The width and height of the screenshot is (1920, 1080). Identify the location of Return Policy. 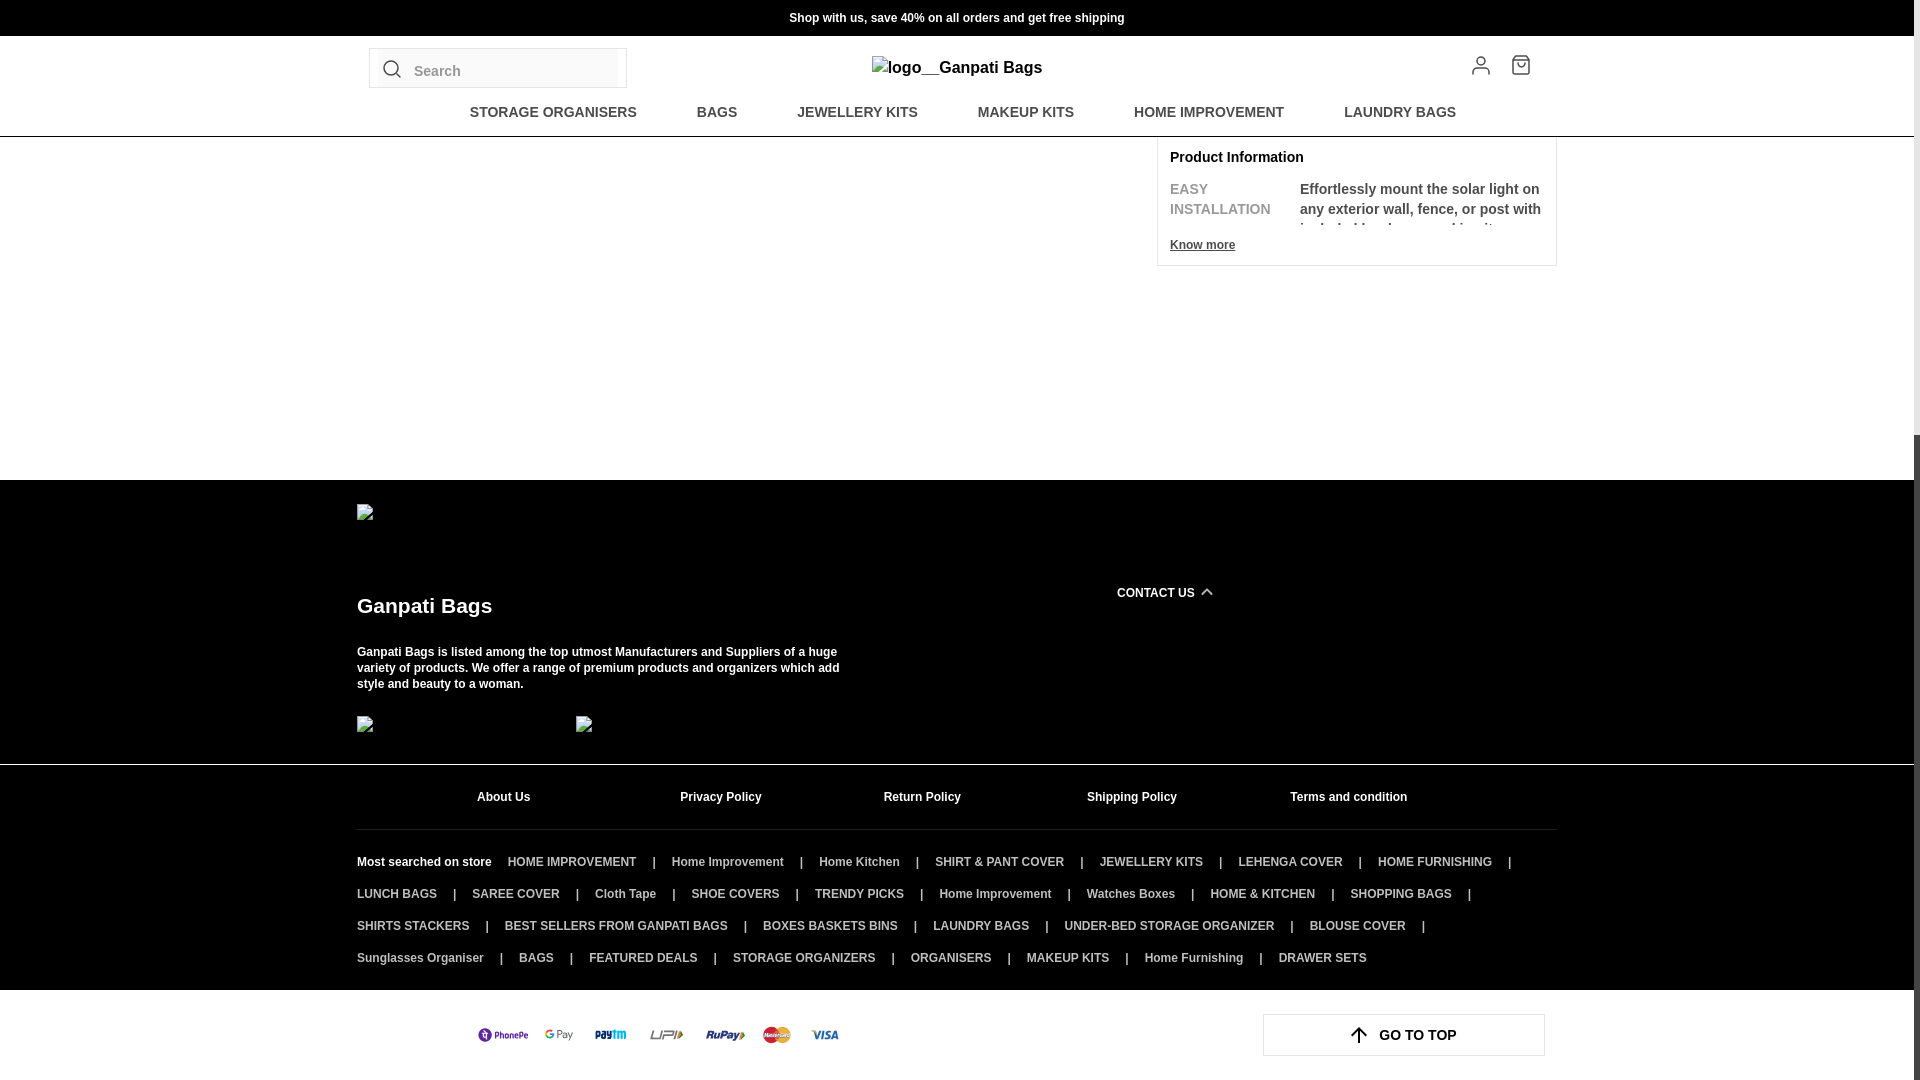
(957, 796).